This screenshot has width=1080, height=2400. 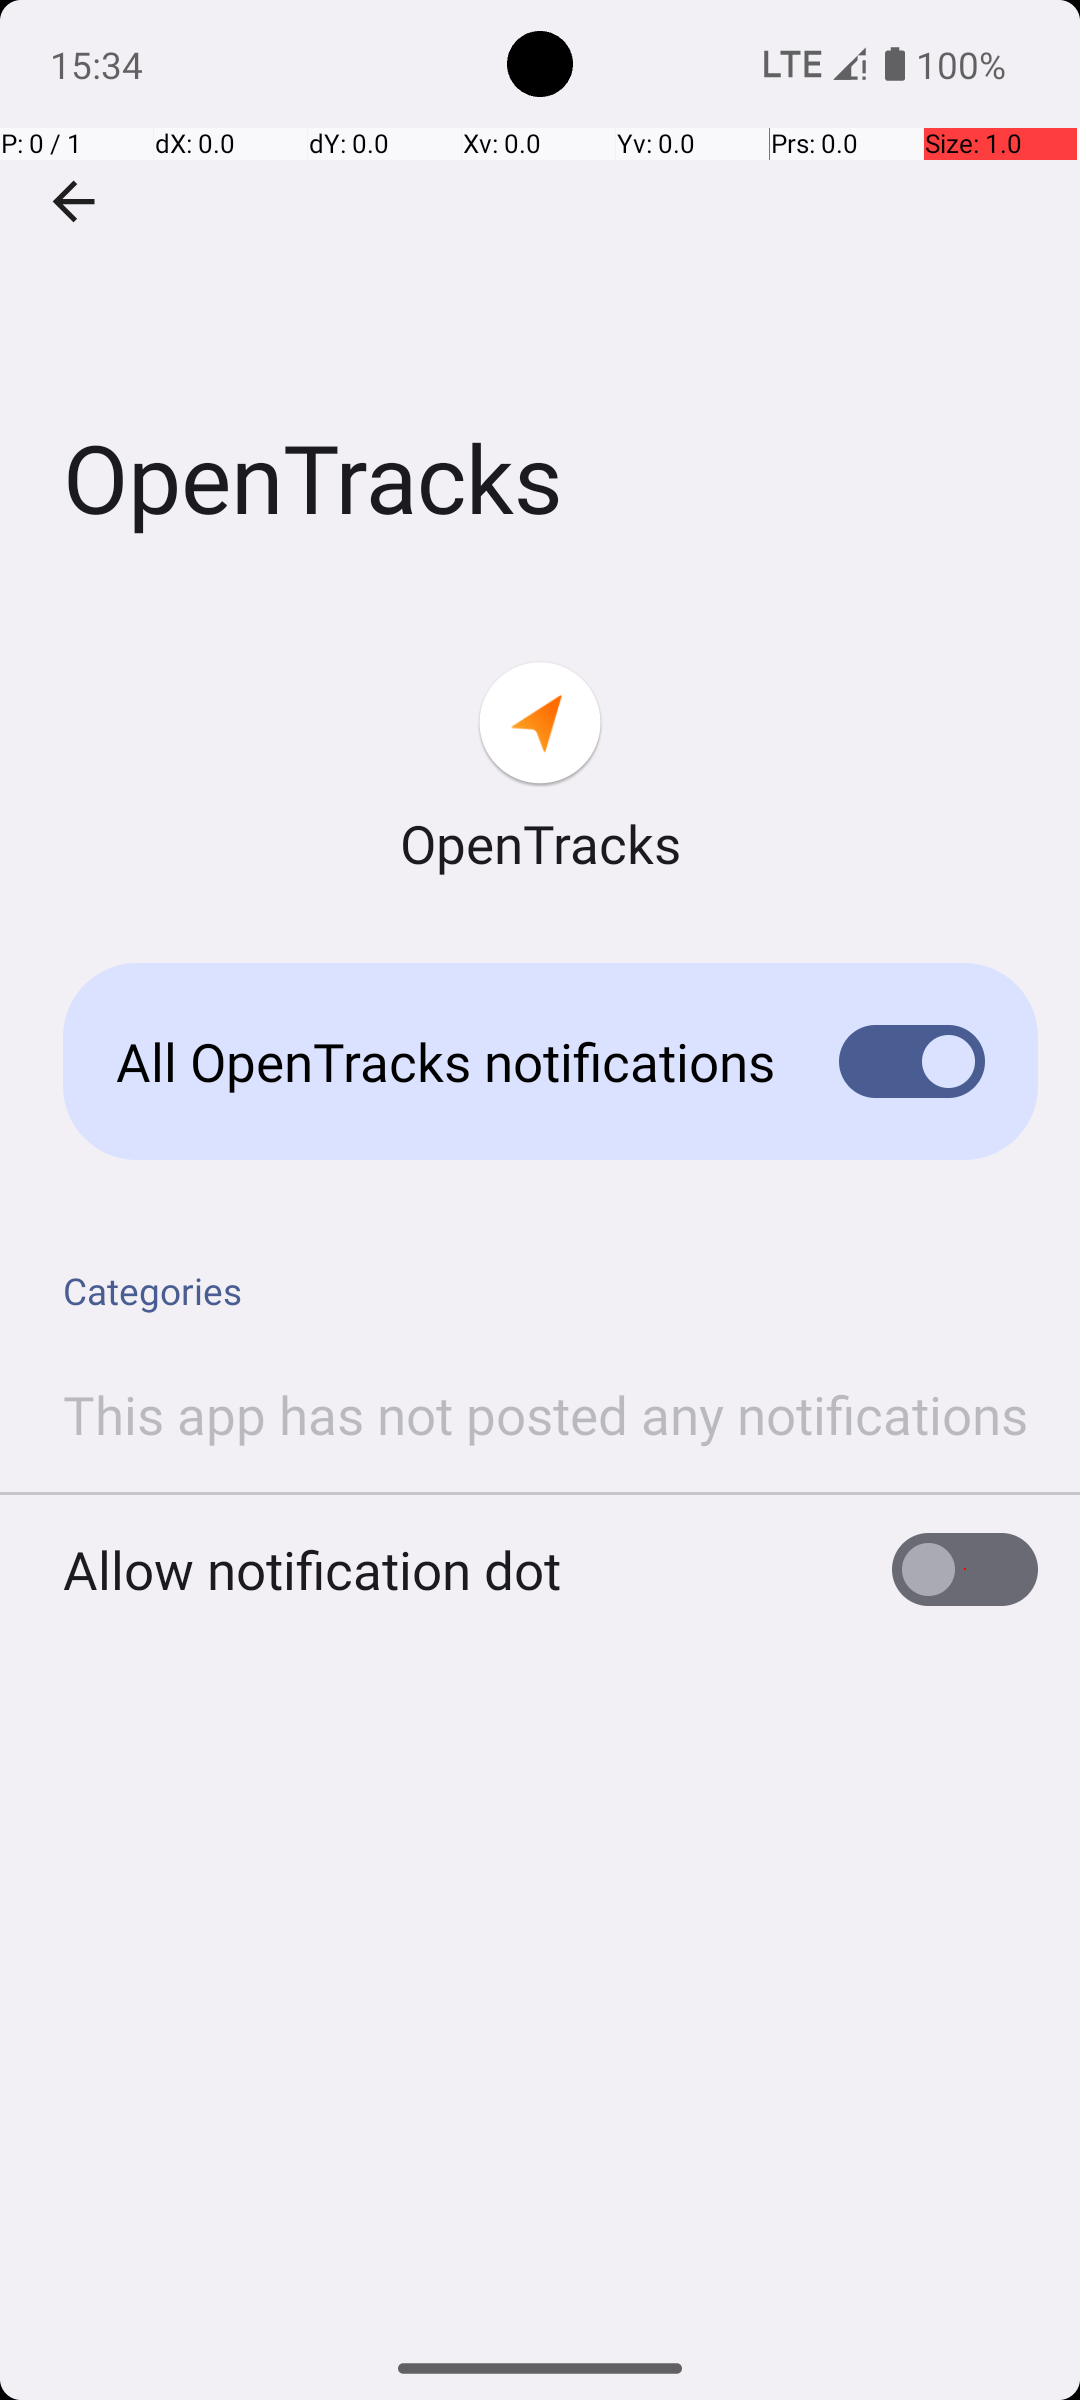 What do you see at coordinates (446, 1062) in the screenshot?
I see `All OpenTracks notifications` at bounding box center [446, 1062].